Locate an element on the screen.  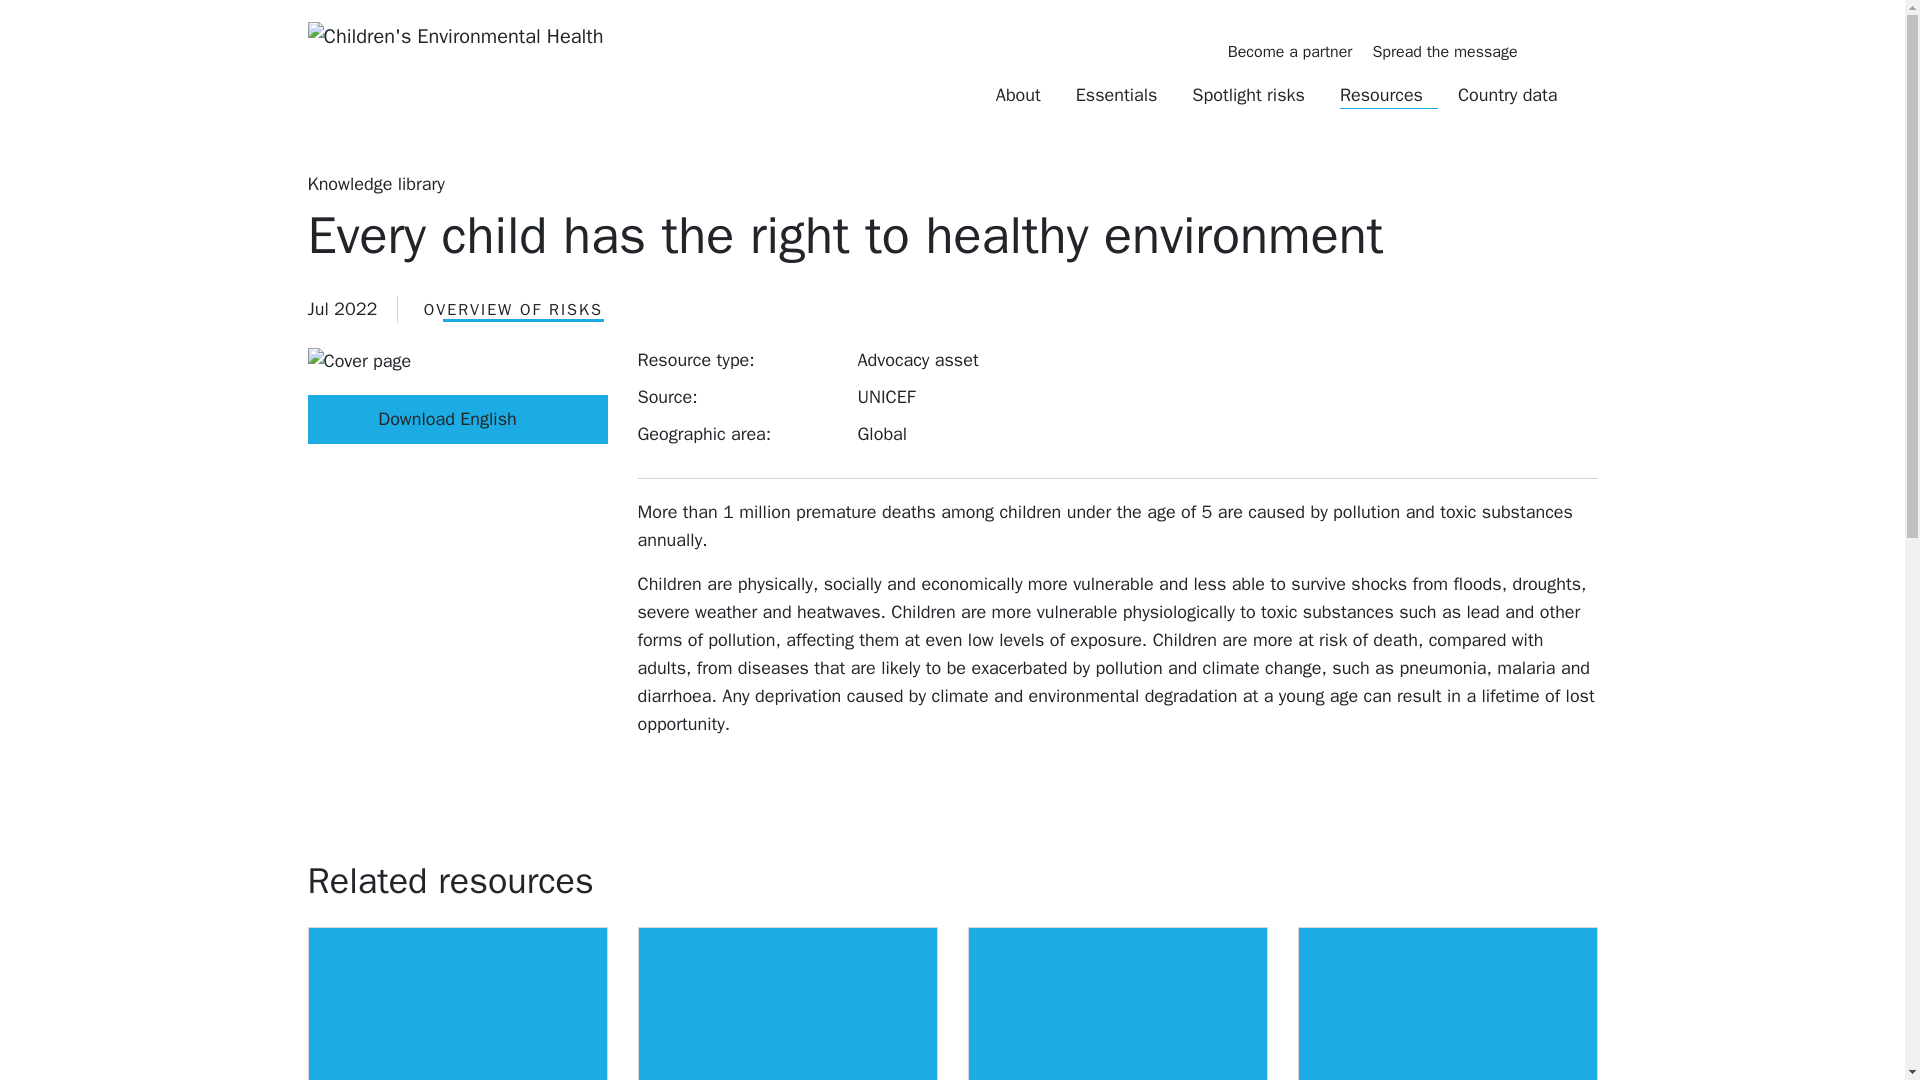
Resources is located at coordinates (1389, 94).